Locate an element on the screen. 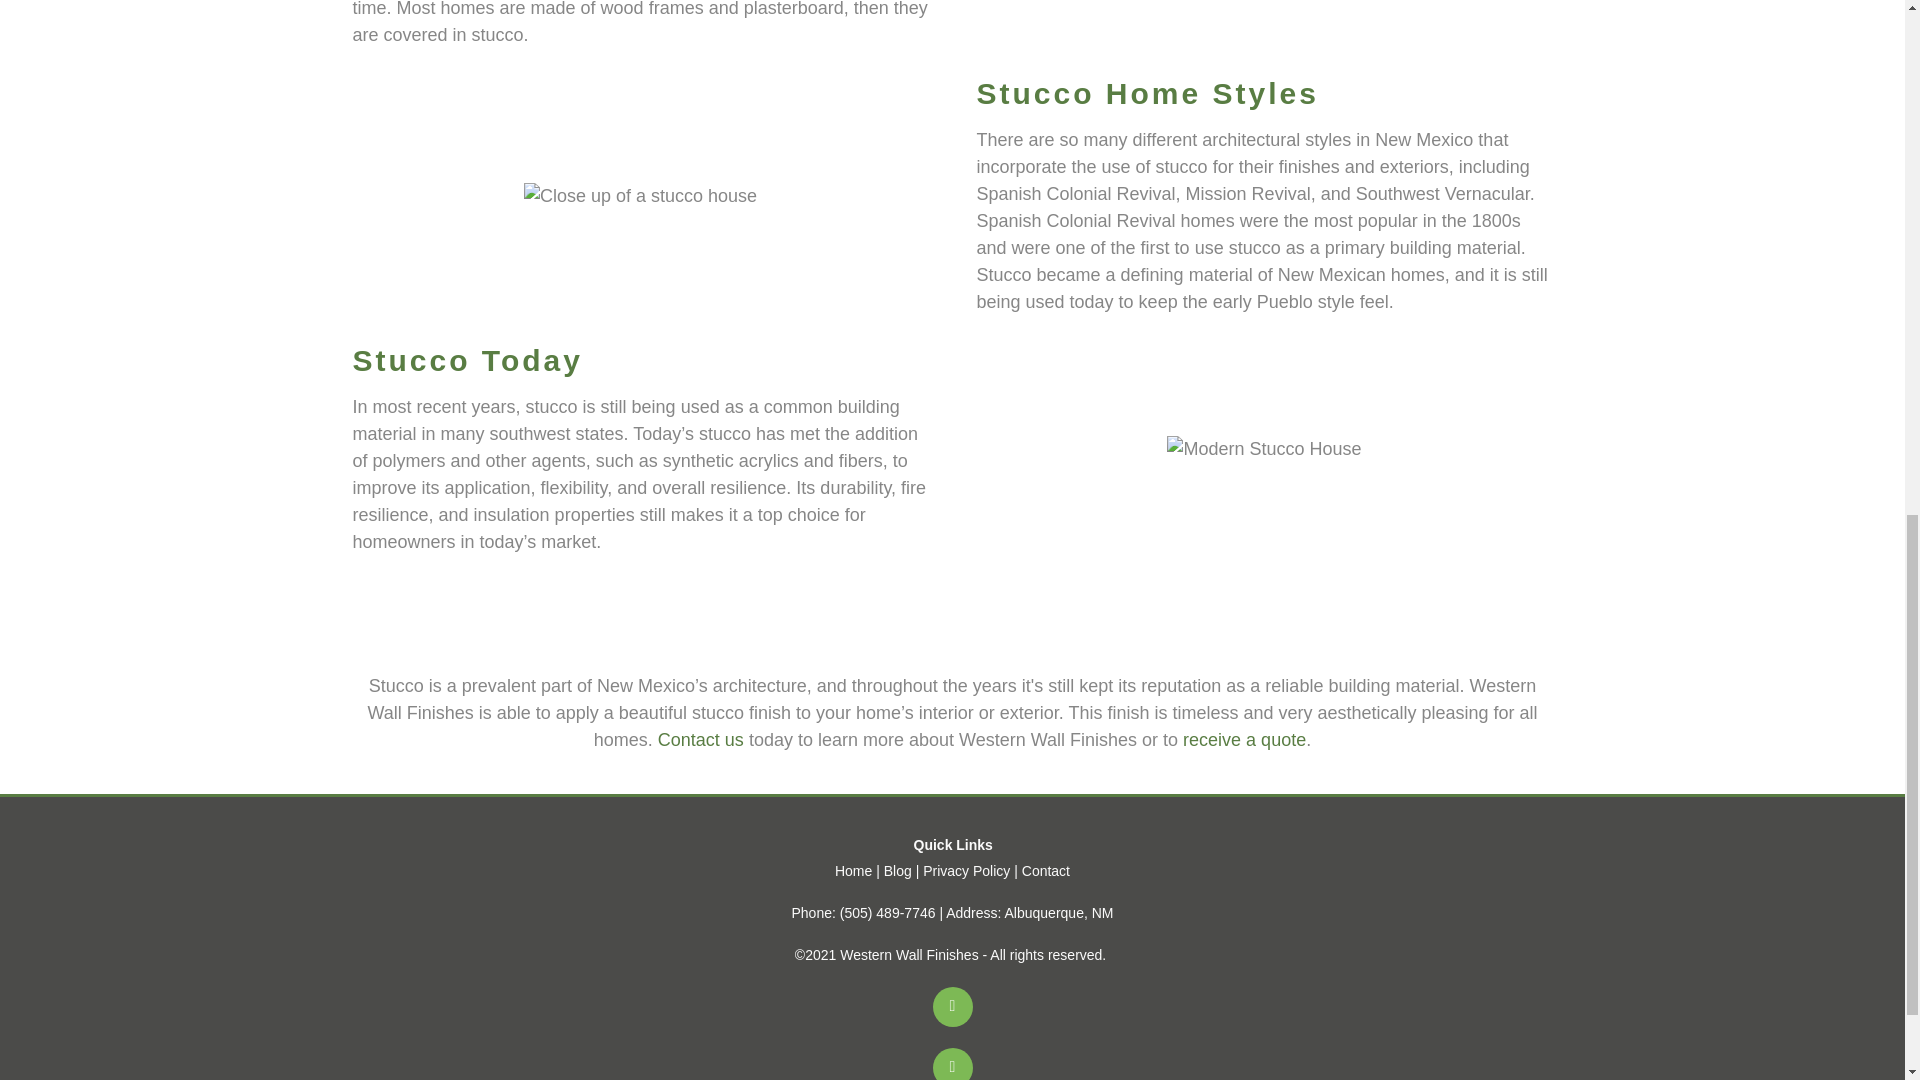 The image size is (1920, 1080). Privacy Policy is located at coordinates (966, 870).